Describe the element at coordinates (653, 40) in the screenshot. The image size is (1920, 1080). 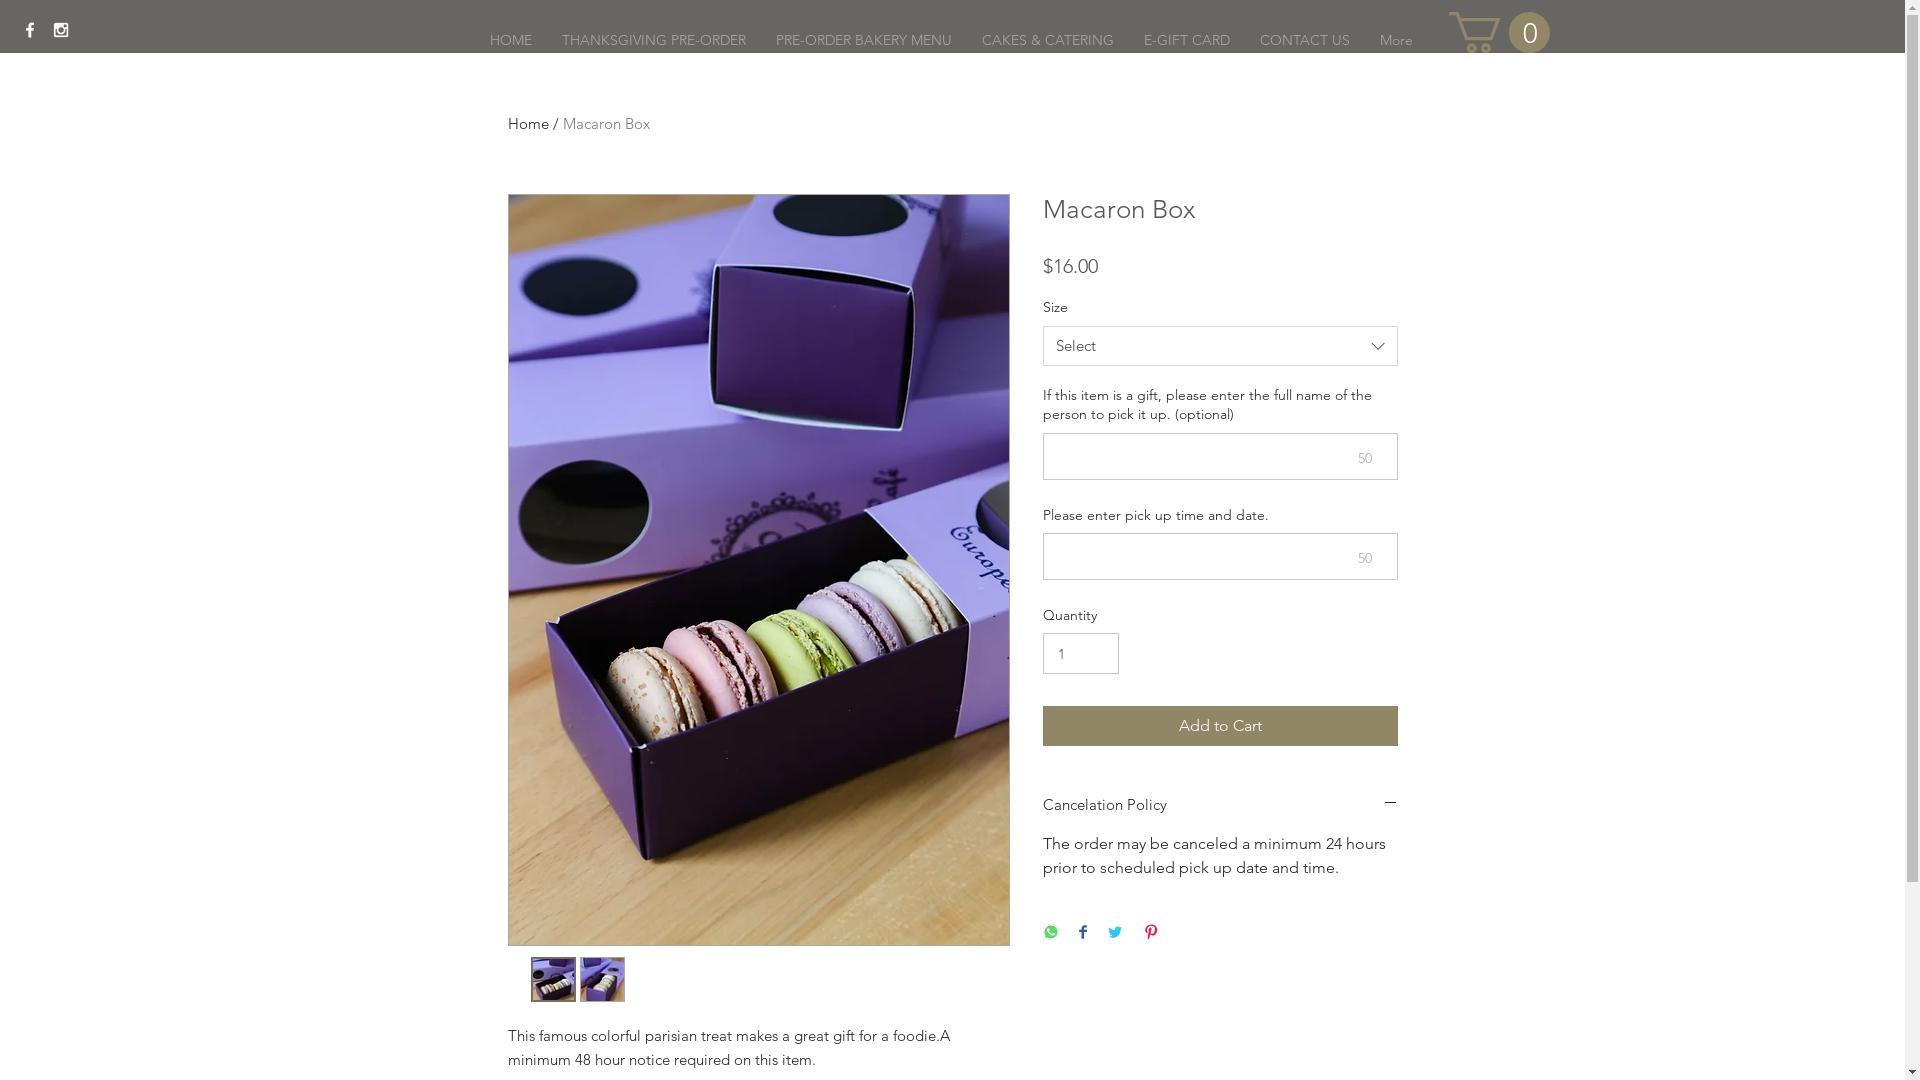
I see `THANKSGIVING PRE-ORDER` at that location.